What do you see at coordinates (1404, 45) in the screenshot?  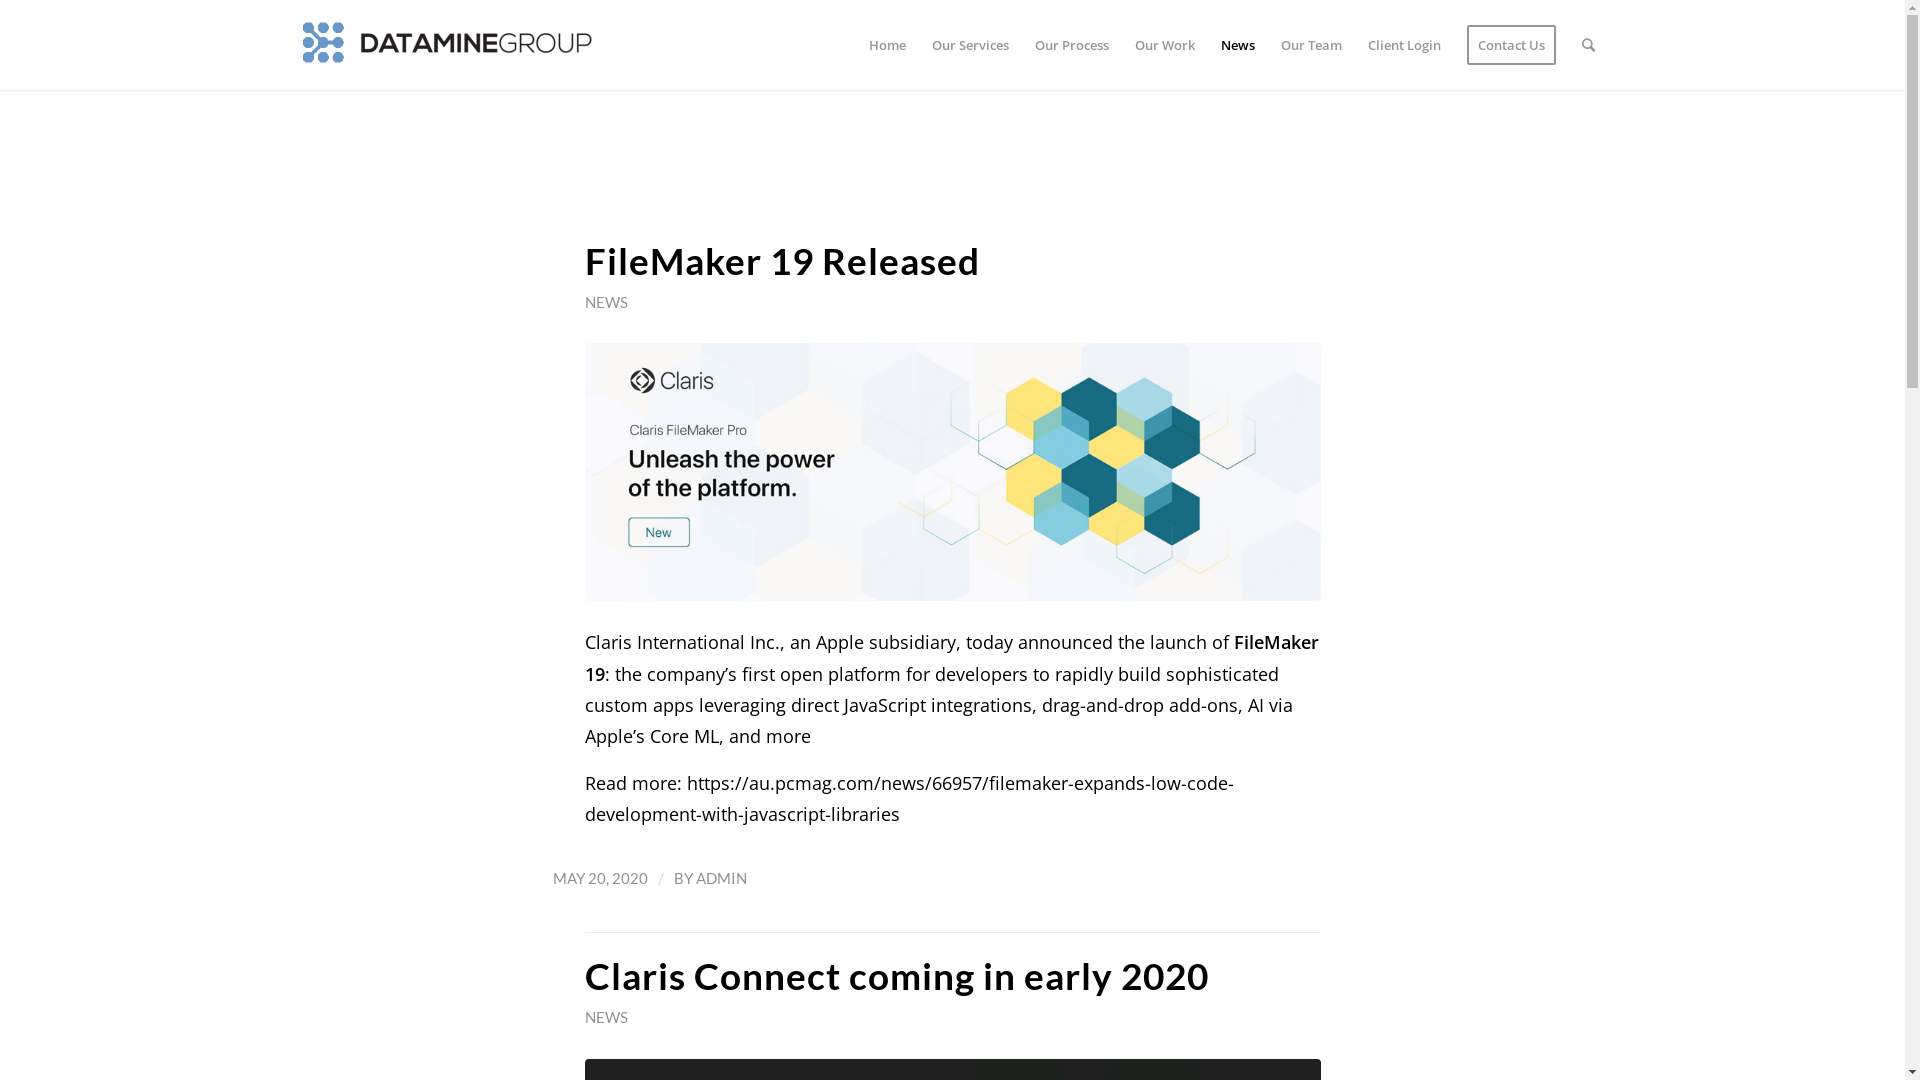 I see `Client Login` at bounding box center [1404, 45].